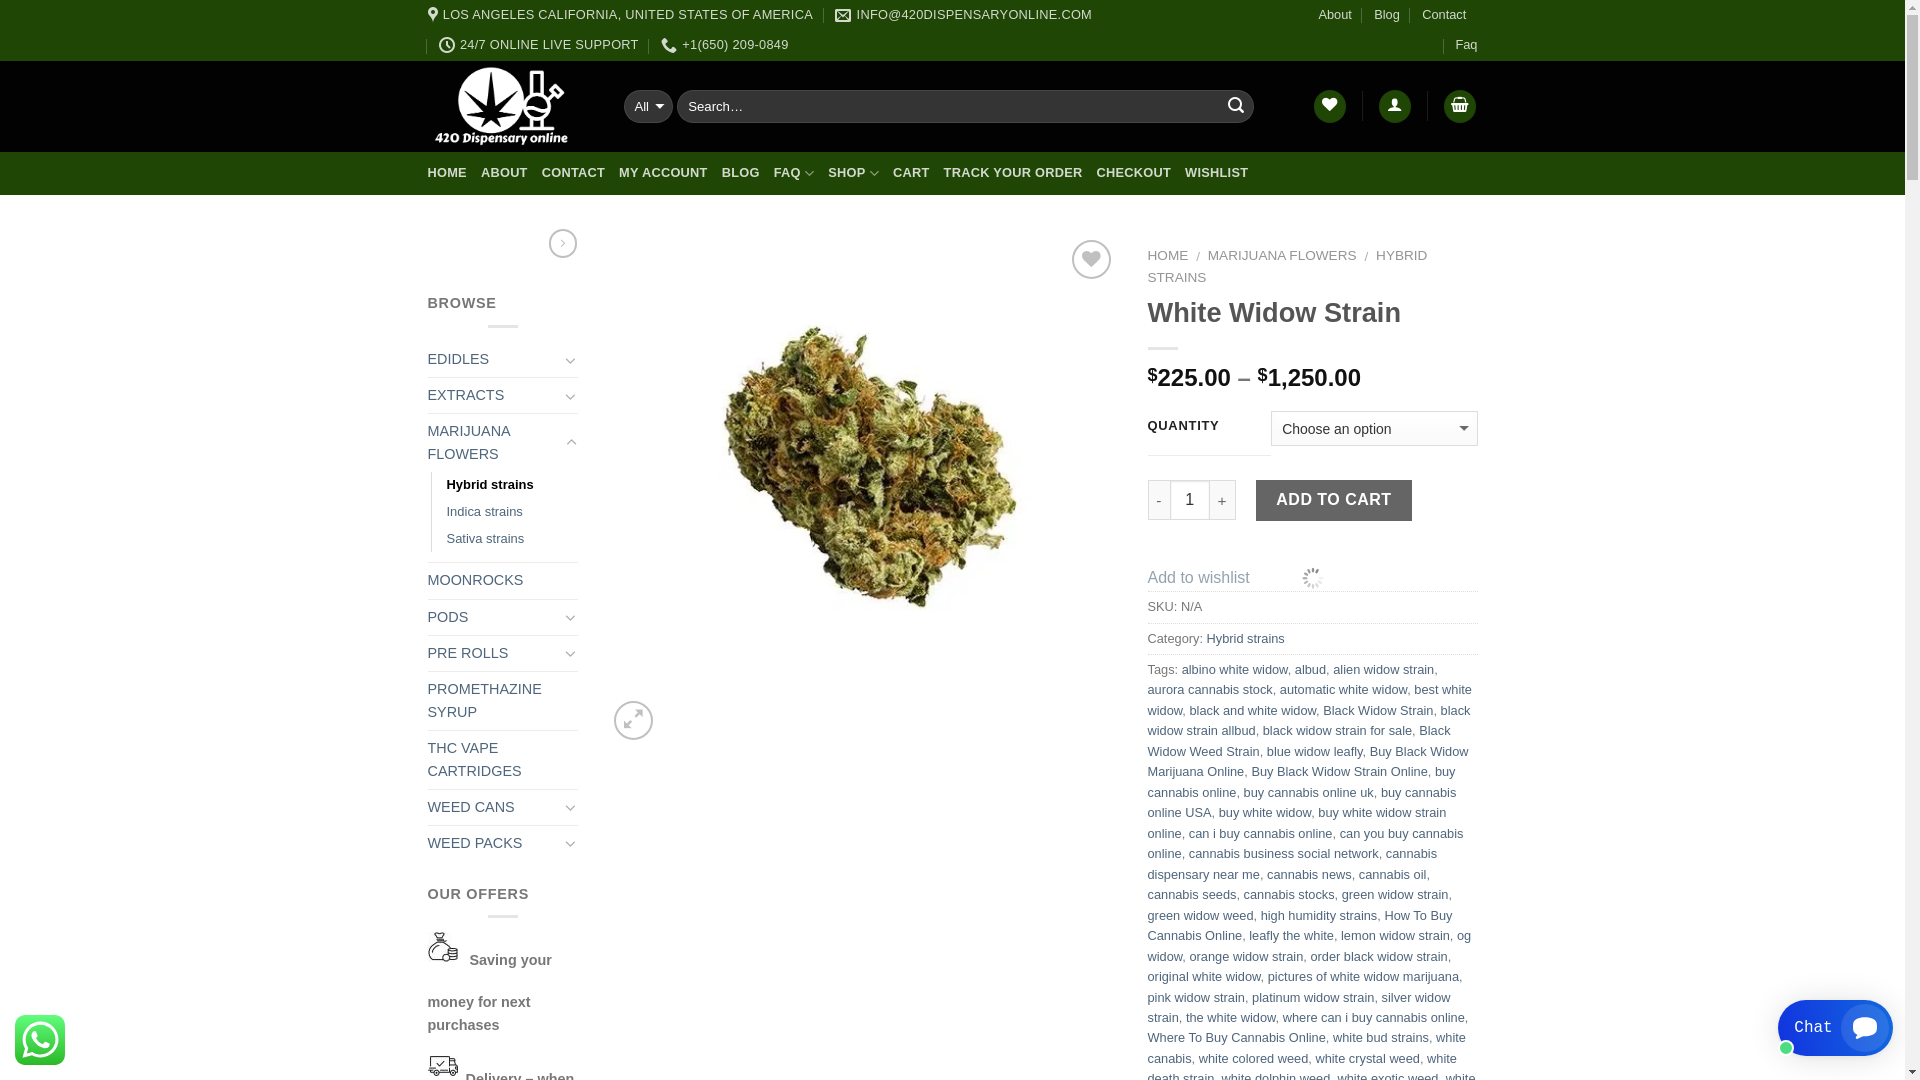 This screenshot has width=1920, height=1080. I want to click on How To Buy Cannabis Online, so click(1300, 926).